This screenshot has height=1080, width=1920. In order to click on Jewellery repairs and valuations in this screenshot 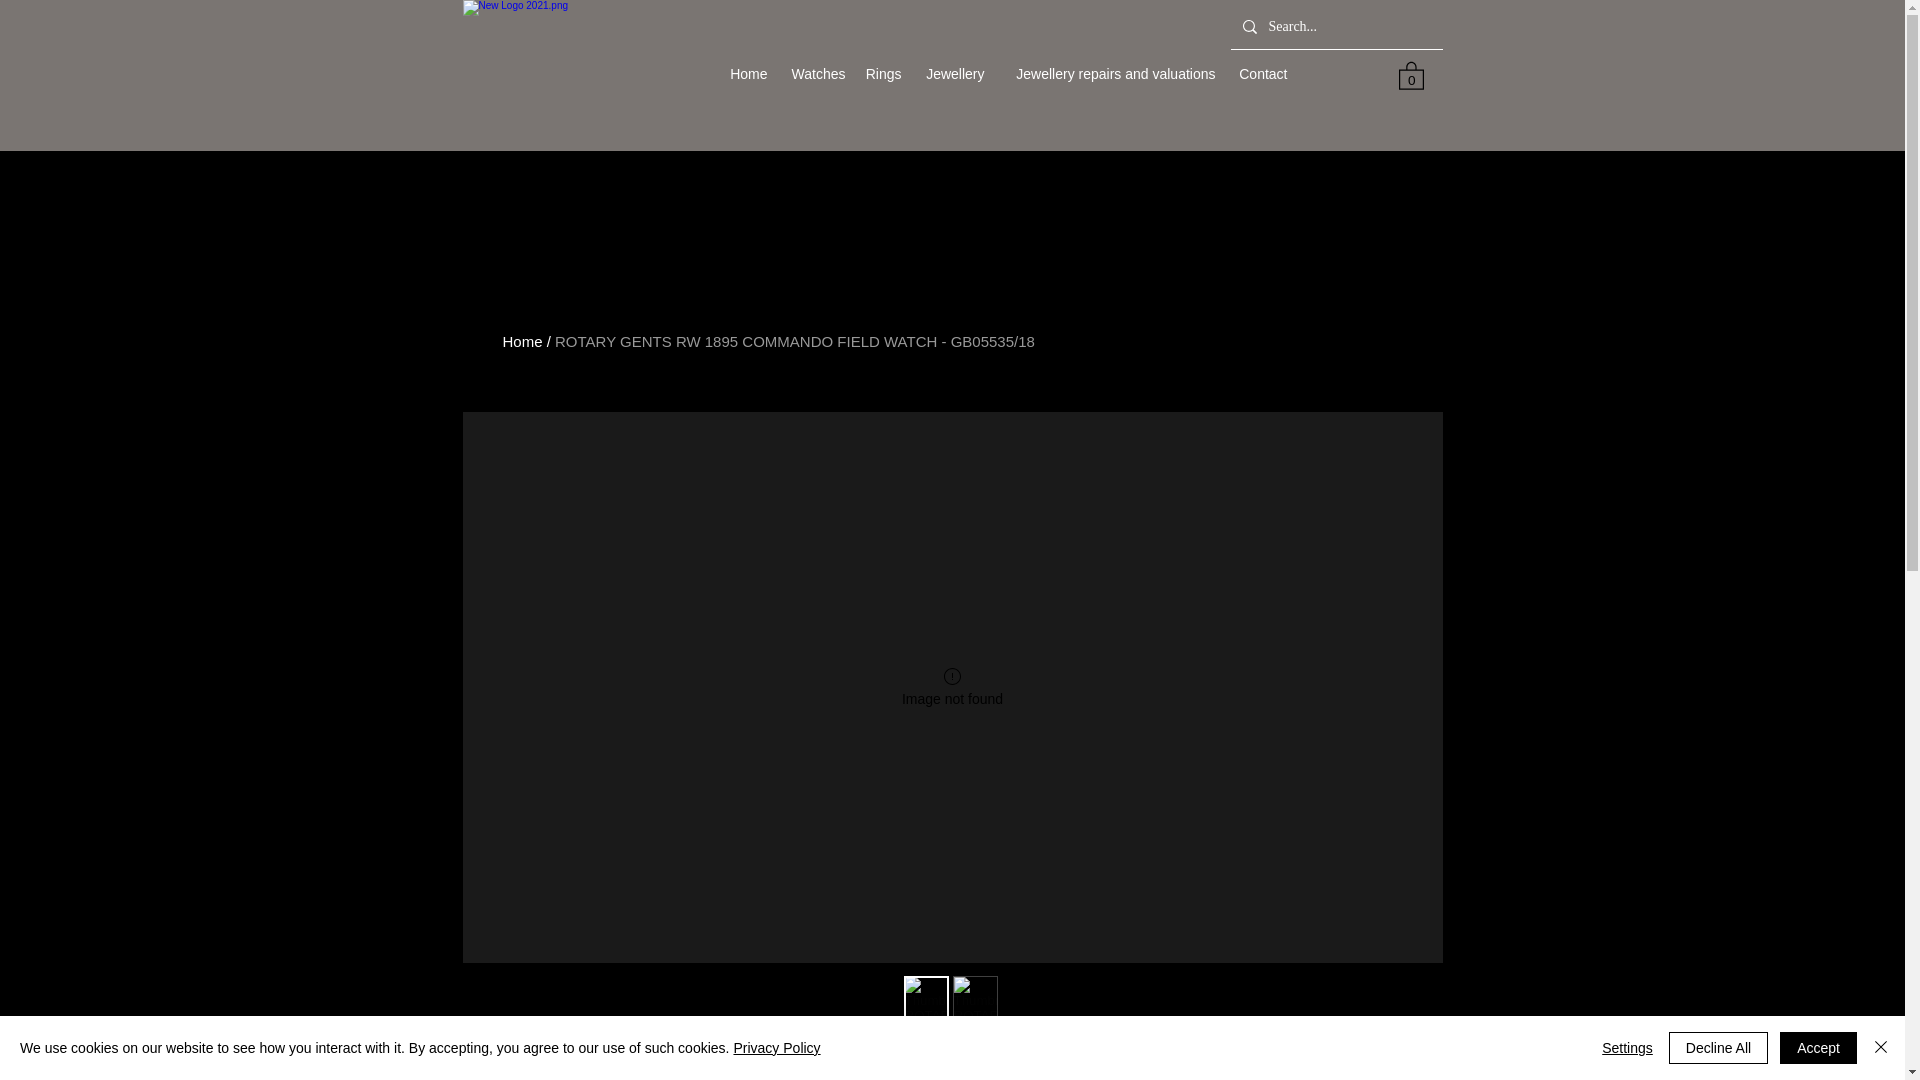, I will do `click(1109, 74)`.